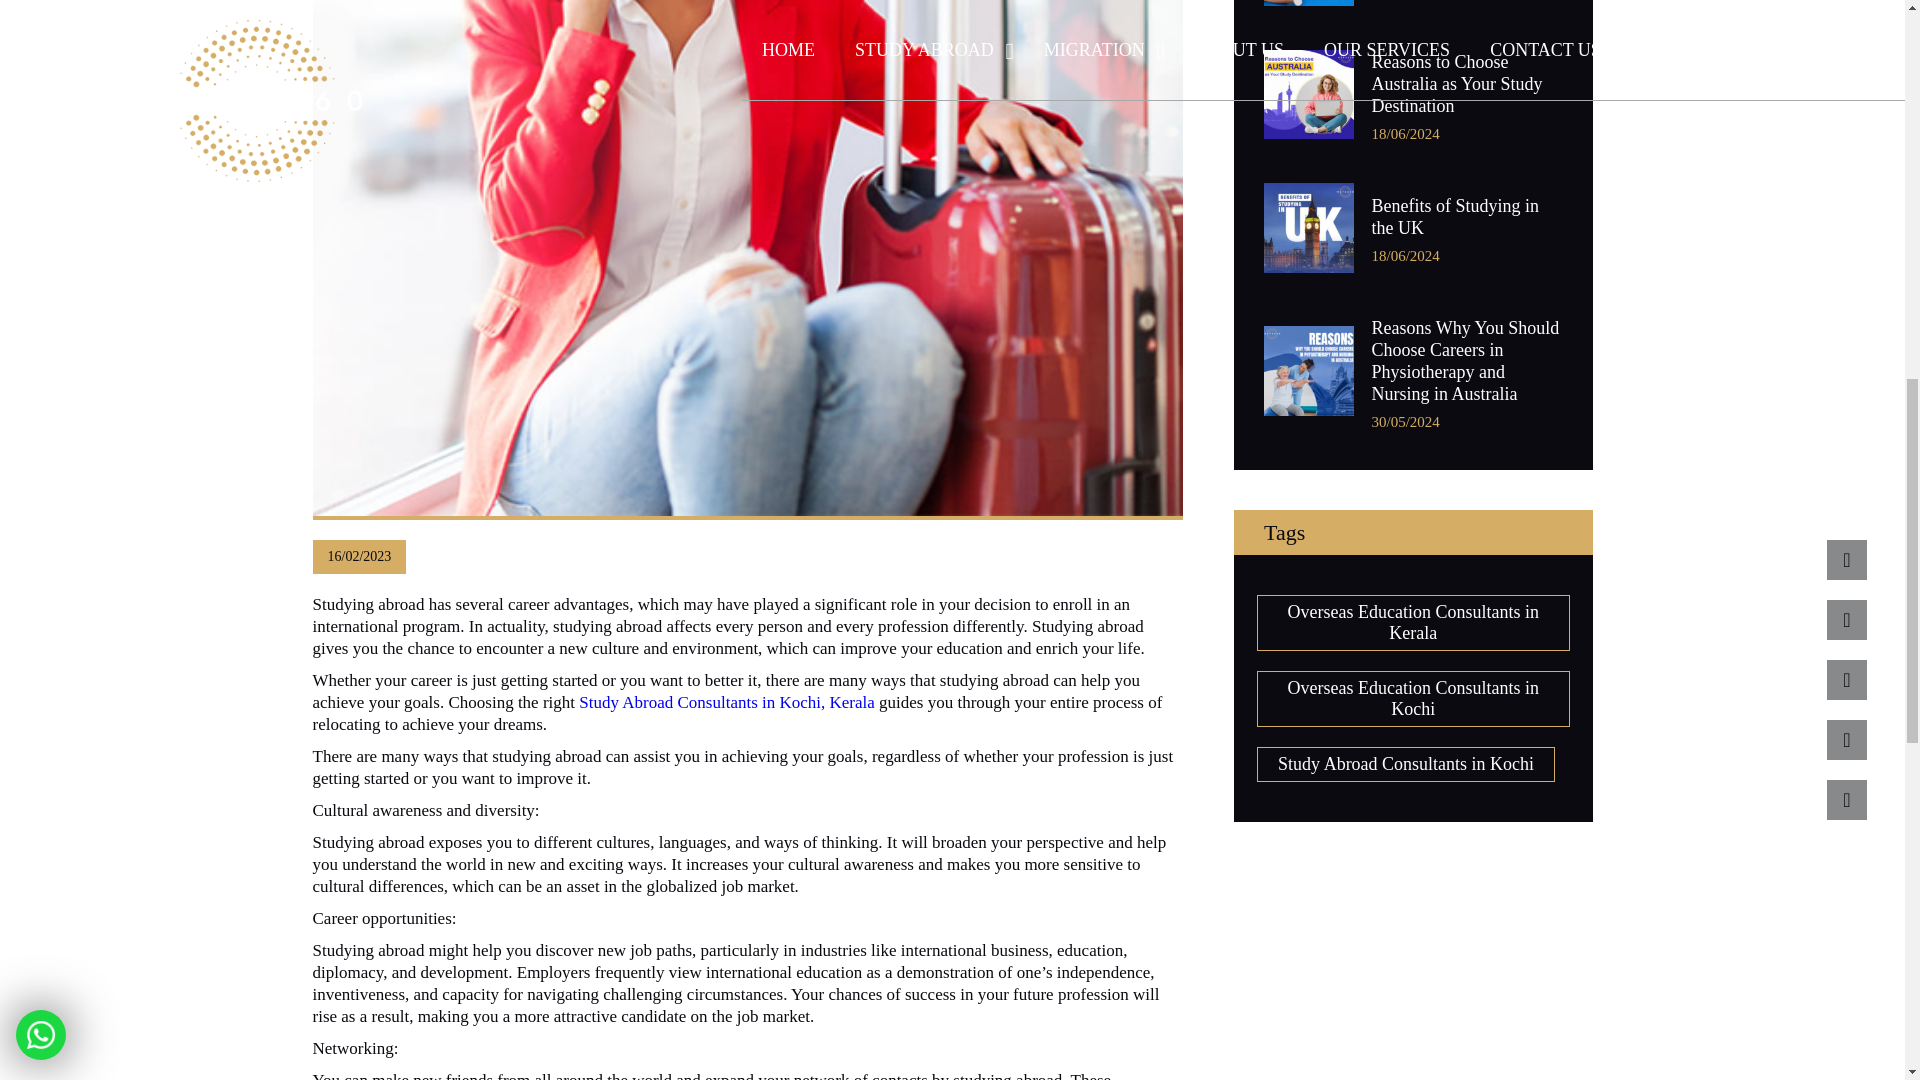 Image resolution: width=1920 pixels, height=1080 pixels. What do you see at coordinates (1412, 698) in the screenshot?
I see `Overseas Education Consultants in Kochi` at bounding box center [1412, 698].